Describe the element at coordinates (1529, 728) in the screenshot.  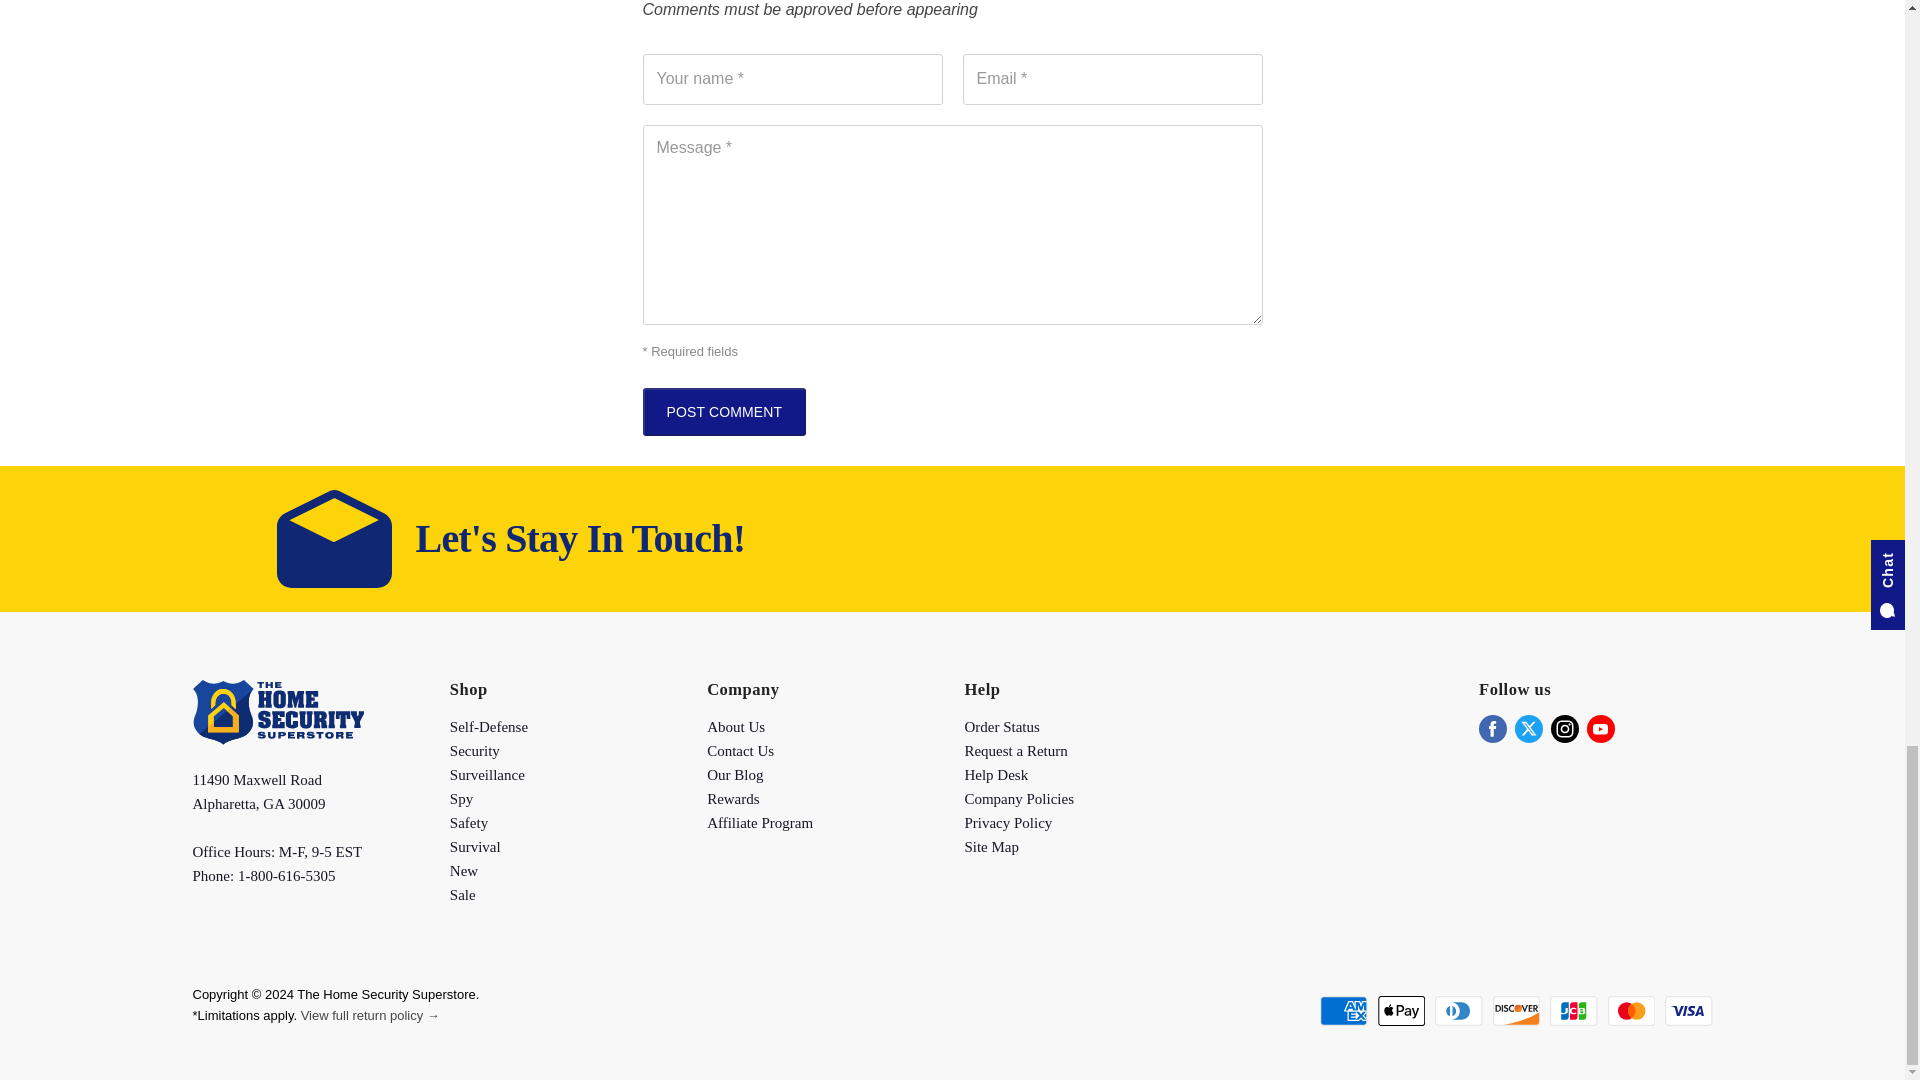
I see `Twitter` at that location.